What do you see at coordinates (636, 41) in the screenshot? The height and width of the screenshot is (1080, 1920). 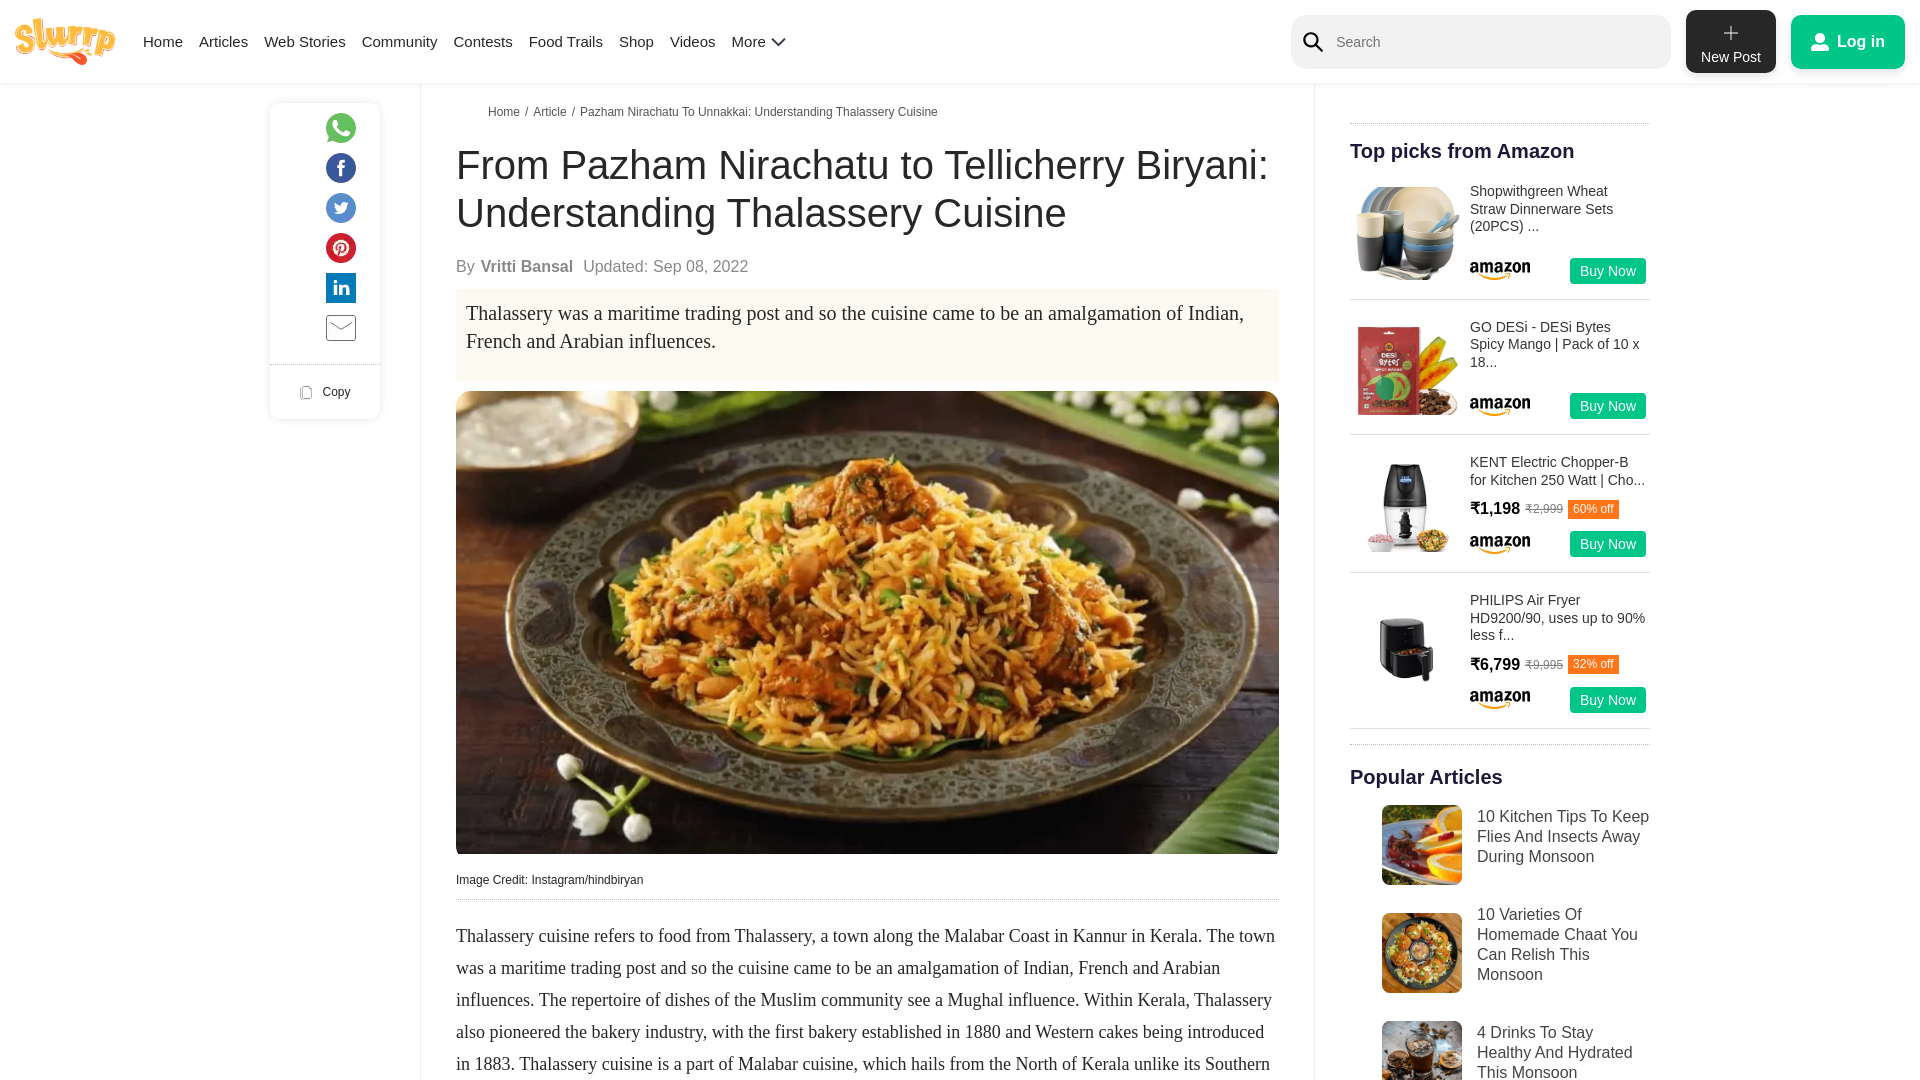 I see `Shop` at bounding box center [636, 41].